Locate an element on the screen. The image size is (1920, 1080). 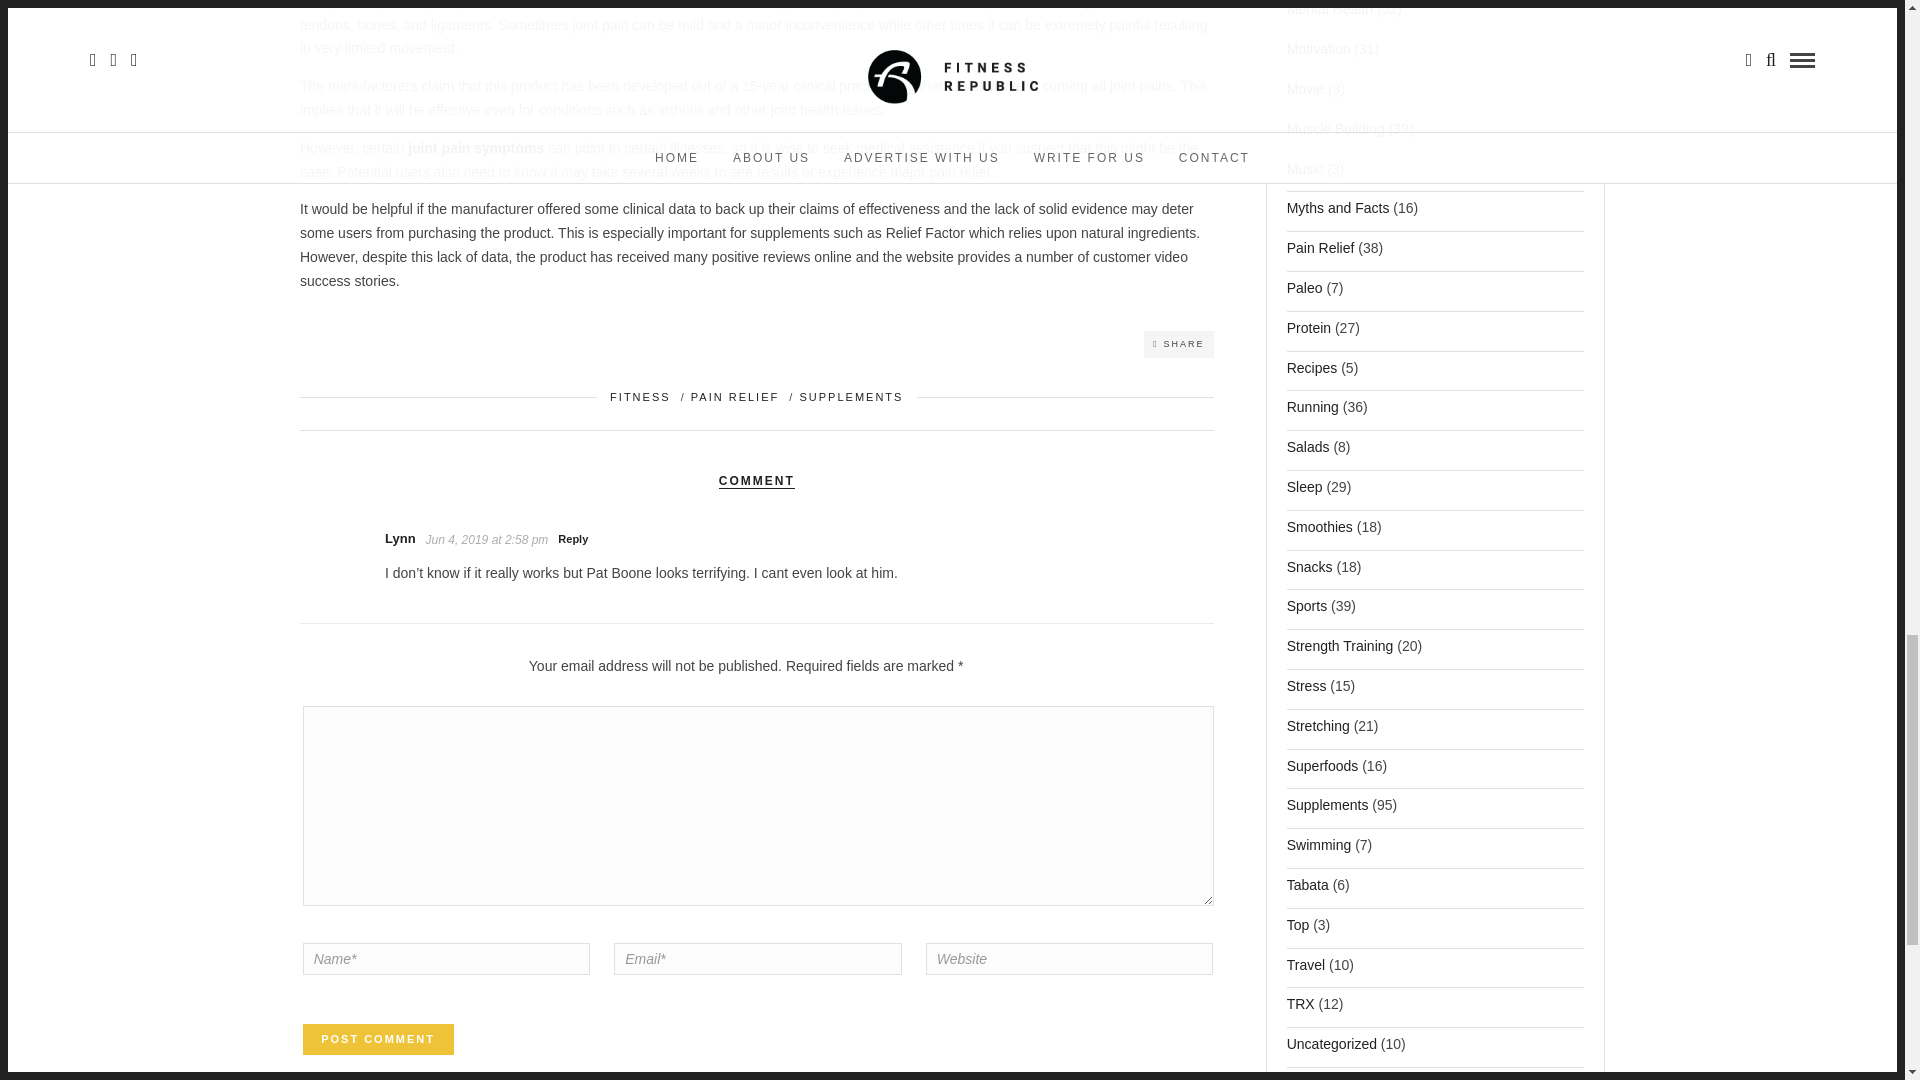
Reply is located at coordinates (572, 538).